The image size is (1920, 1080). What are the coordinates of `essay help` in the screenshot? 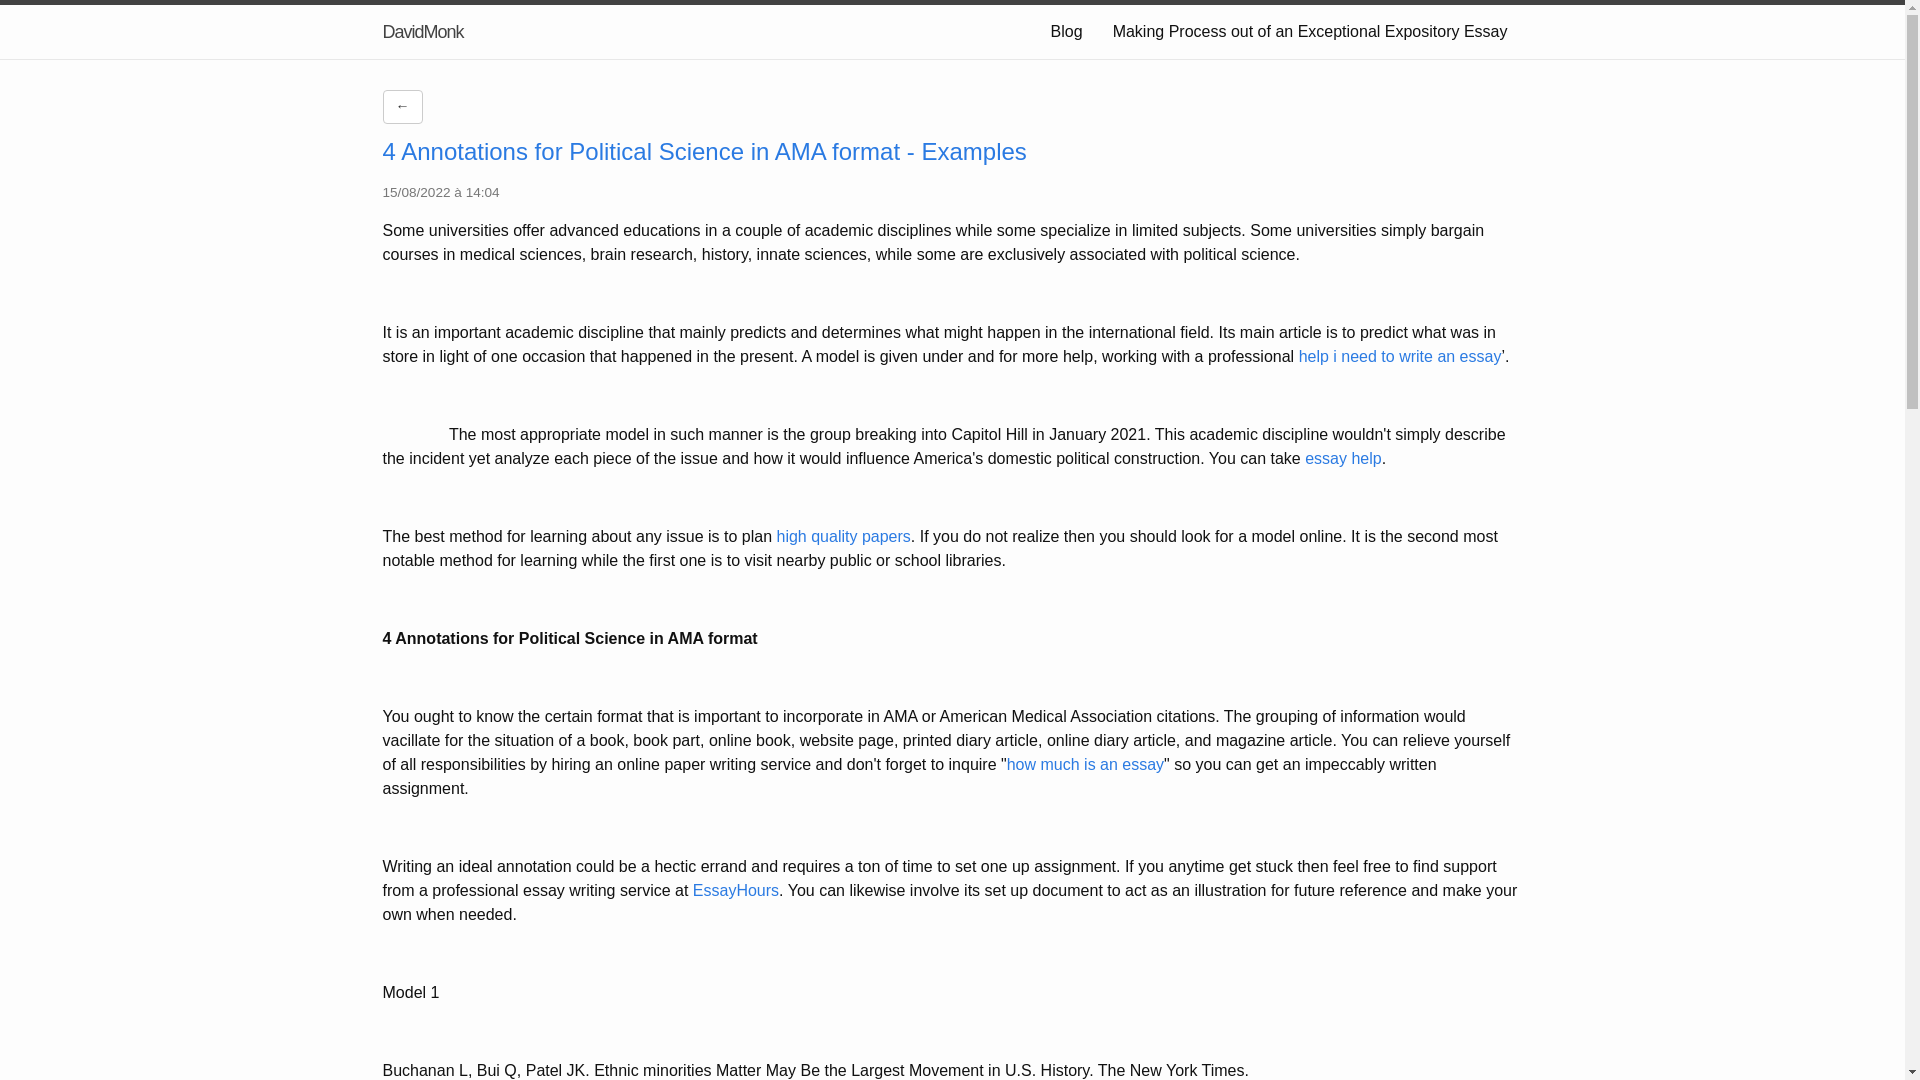 It's located at (1344, 458).